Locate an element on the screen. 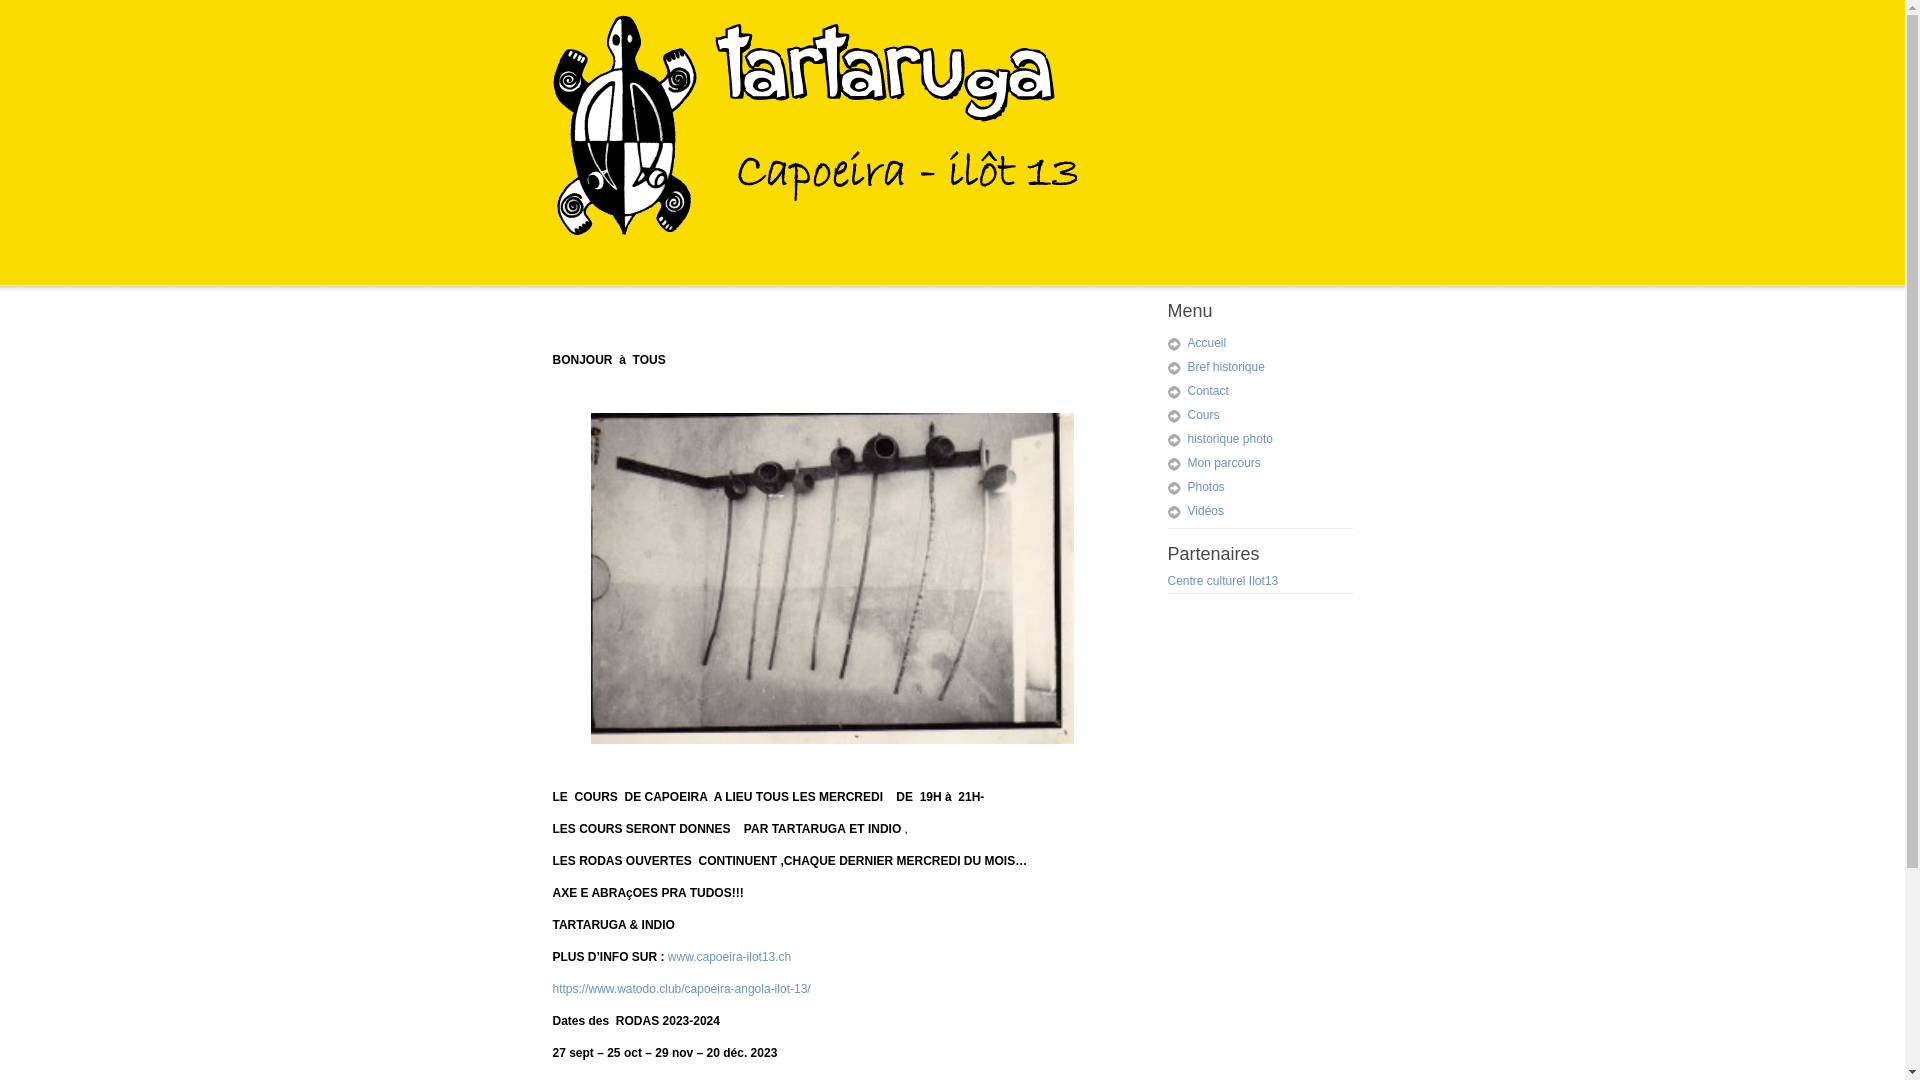  www.capoeira-ilot13.ch is located at coordinates (728, 957).